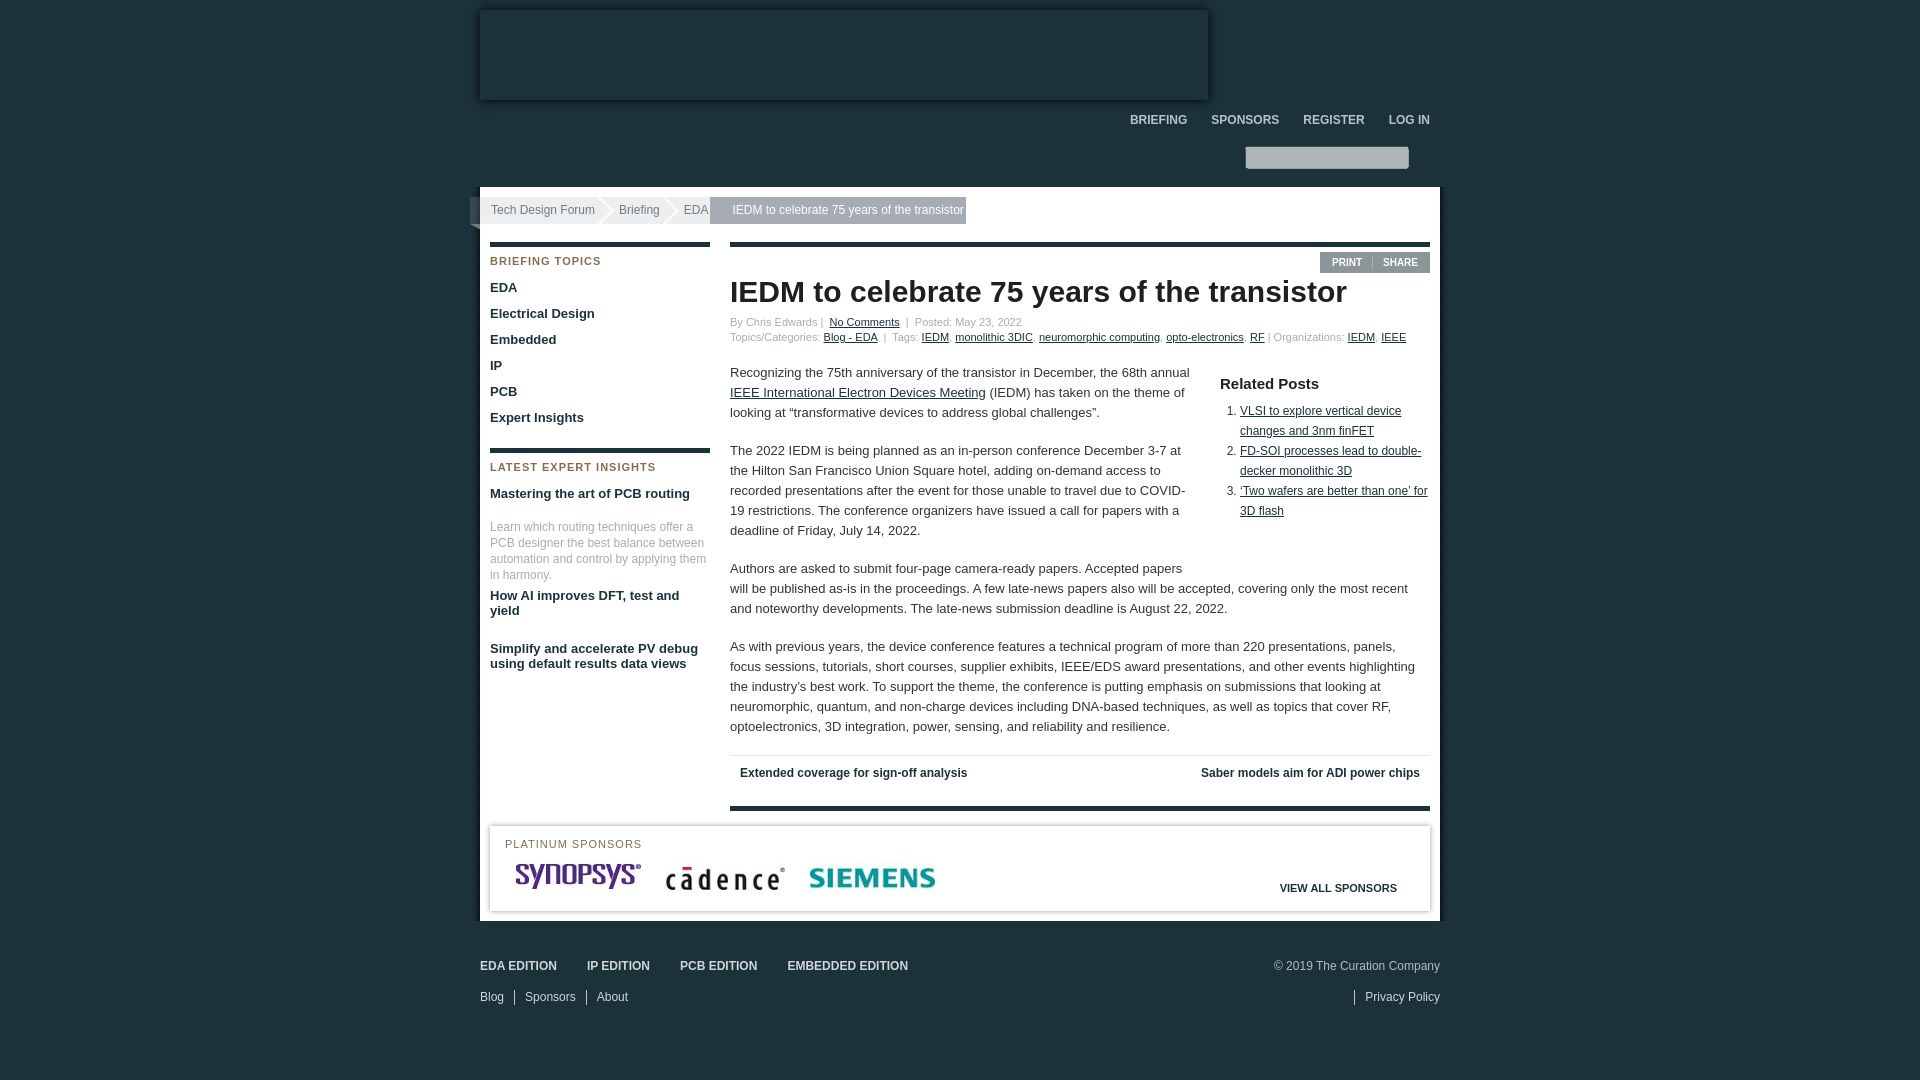 This screenshot has width=1920, height=1080. Describe the element at coordinates (1398, 21) in the screenshot. I see `facebook` at that location.